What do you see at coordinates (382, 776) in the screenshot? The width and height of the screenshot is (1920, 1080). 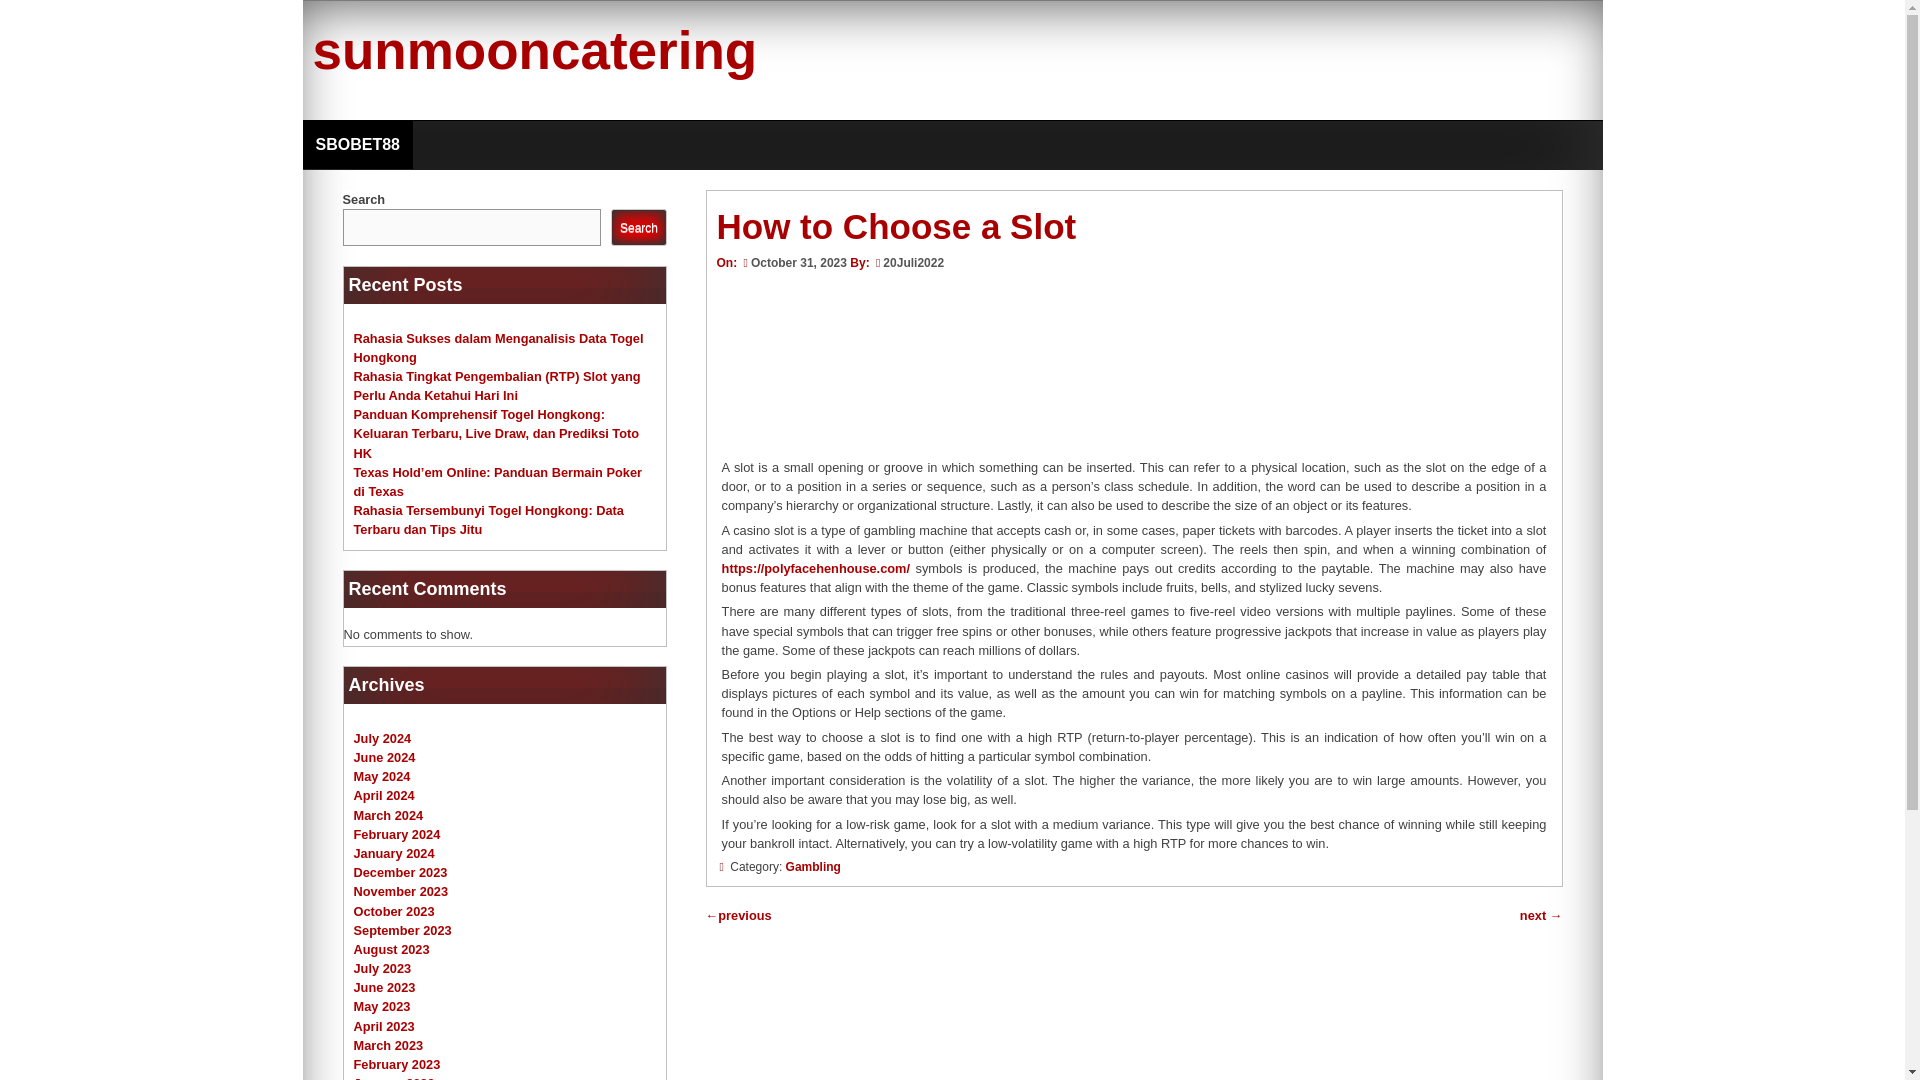 I see `May 2024` at bounding box center [382, 776].